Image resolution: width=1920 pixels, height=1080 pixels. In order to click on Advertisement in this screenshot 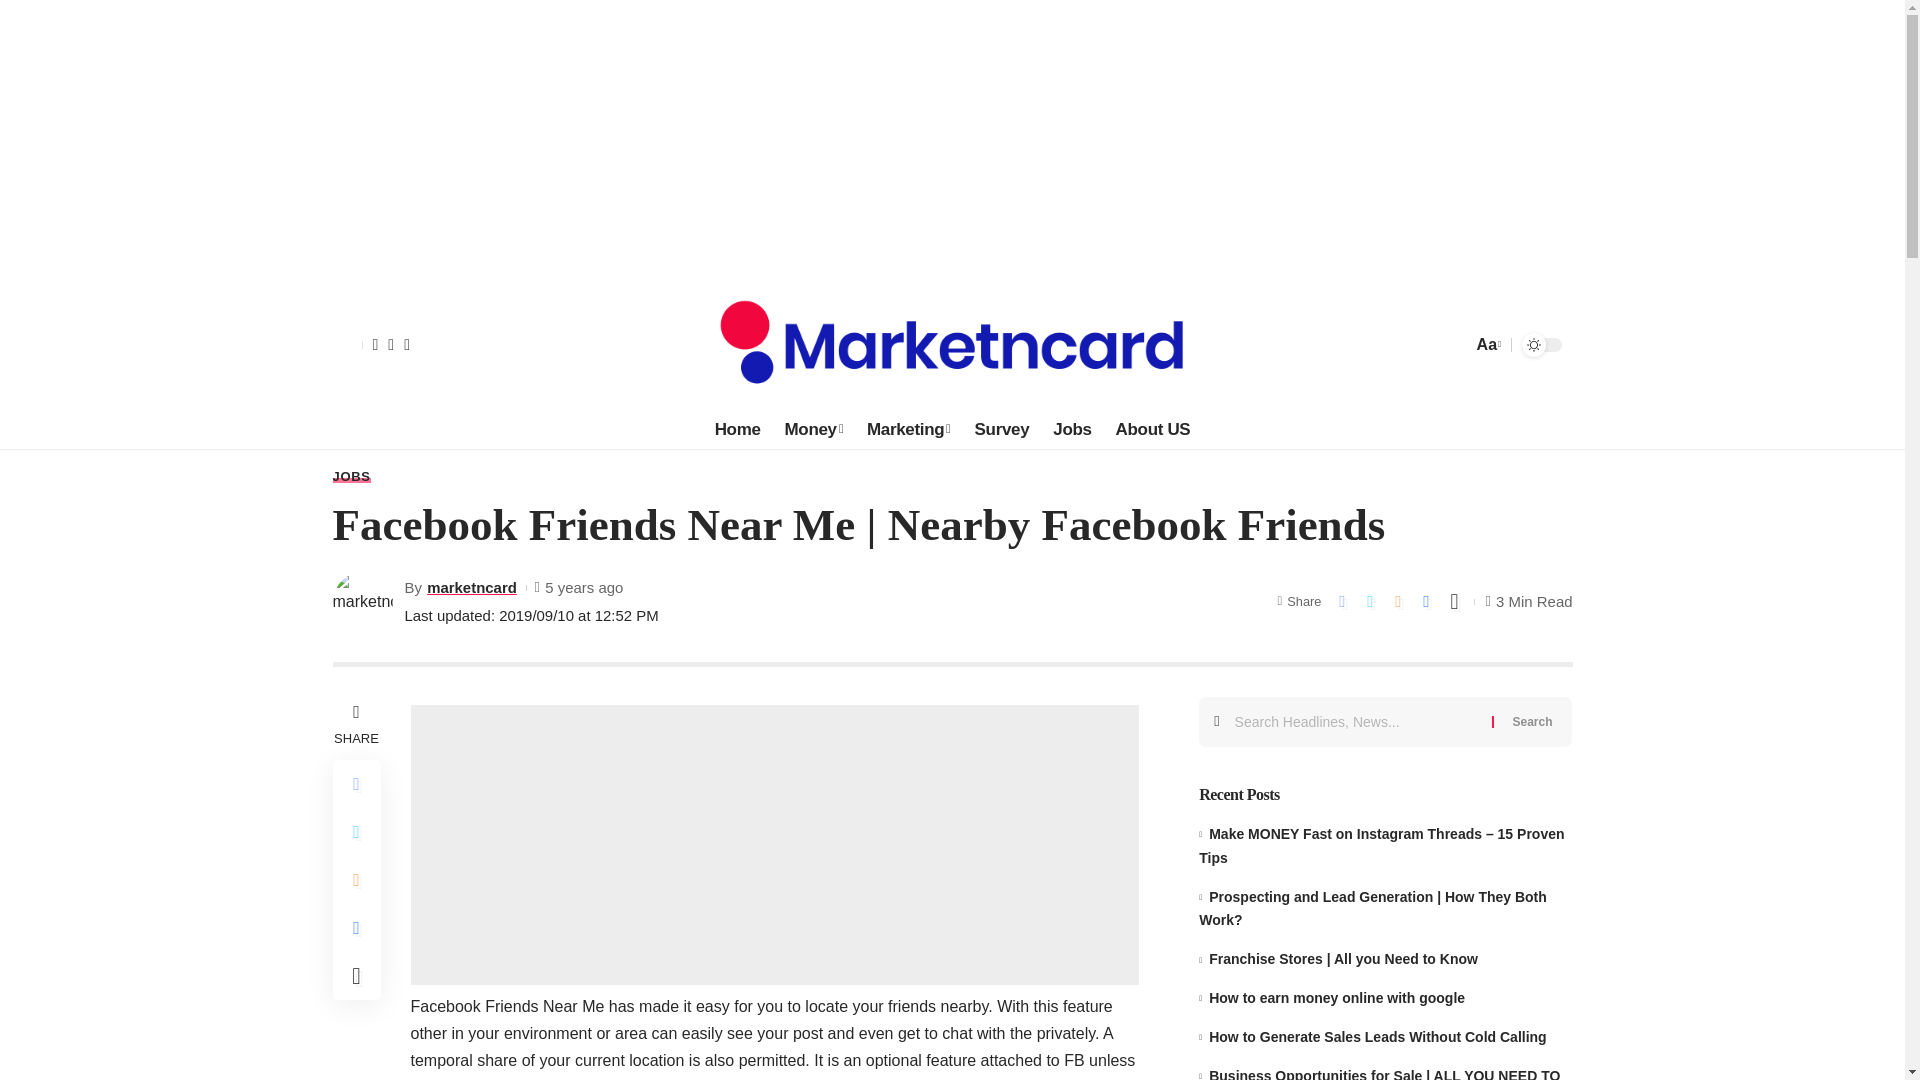, I will do `click(774, 844)`.